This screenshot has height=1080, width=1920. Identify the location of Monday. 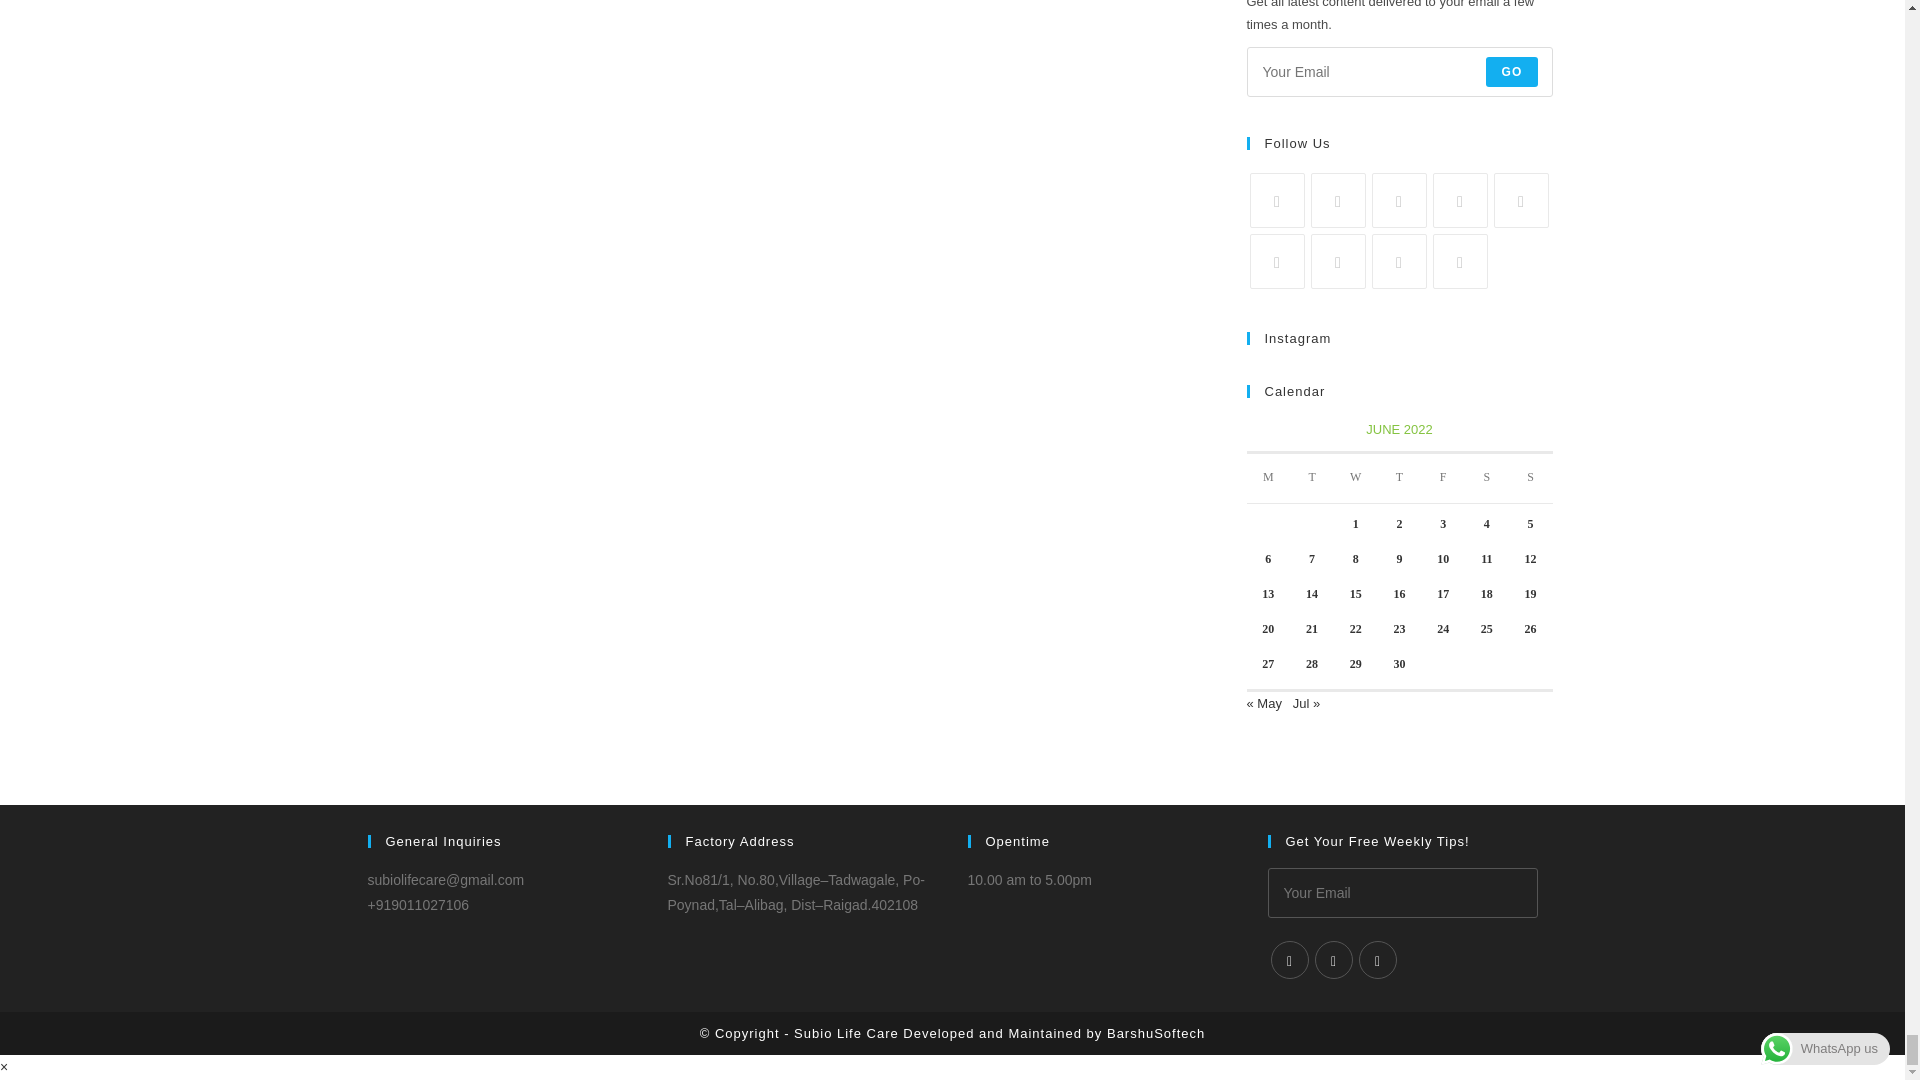
(1268, 478).